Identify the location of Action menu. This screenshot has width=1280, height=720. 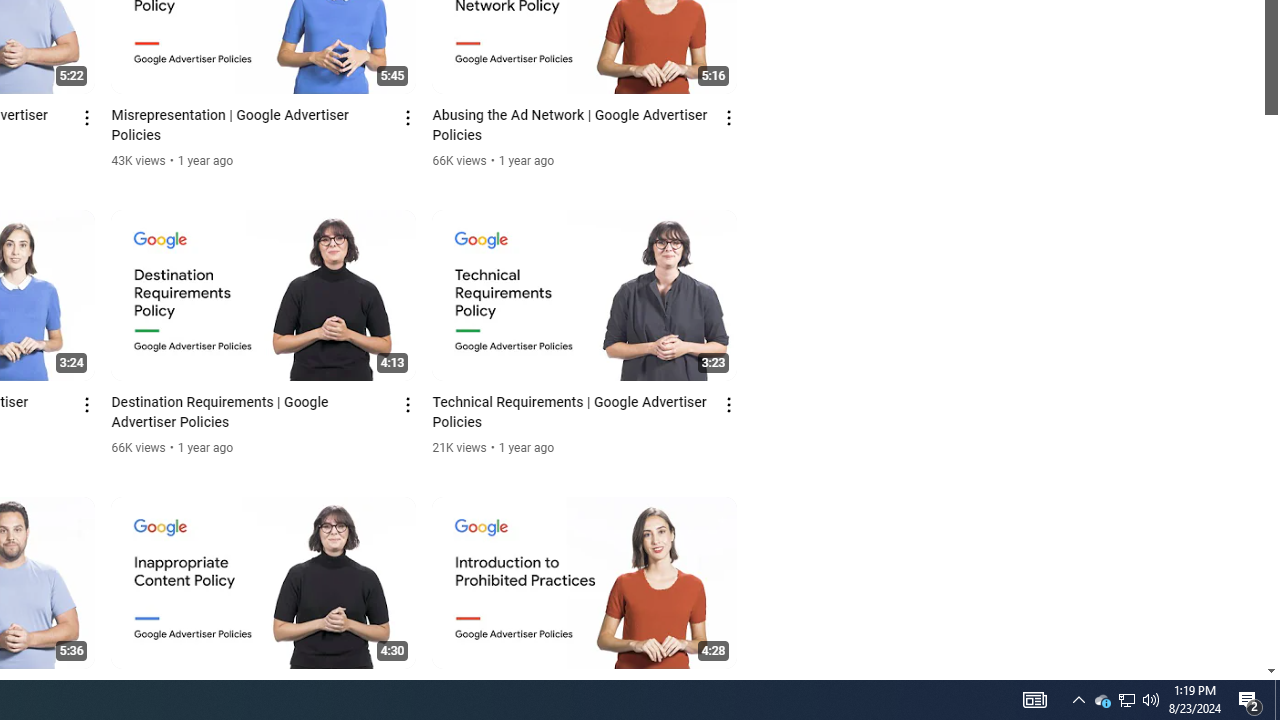
(730, 692).